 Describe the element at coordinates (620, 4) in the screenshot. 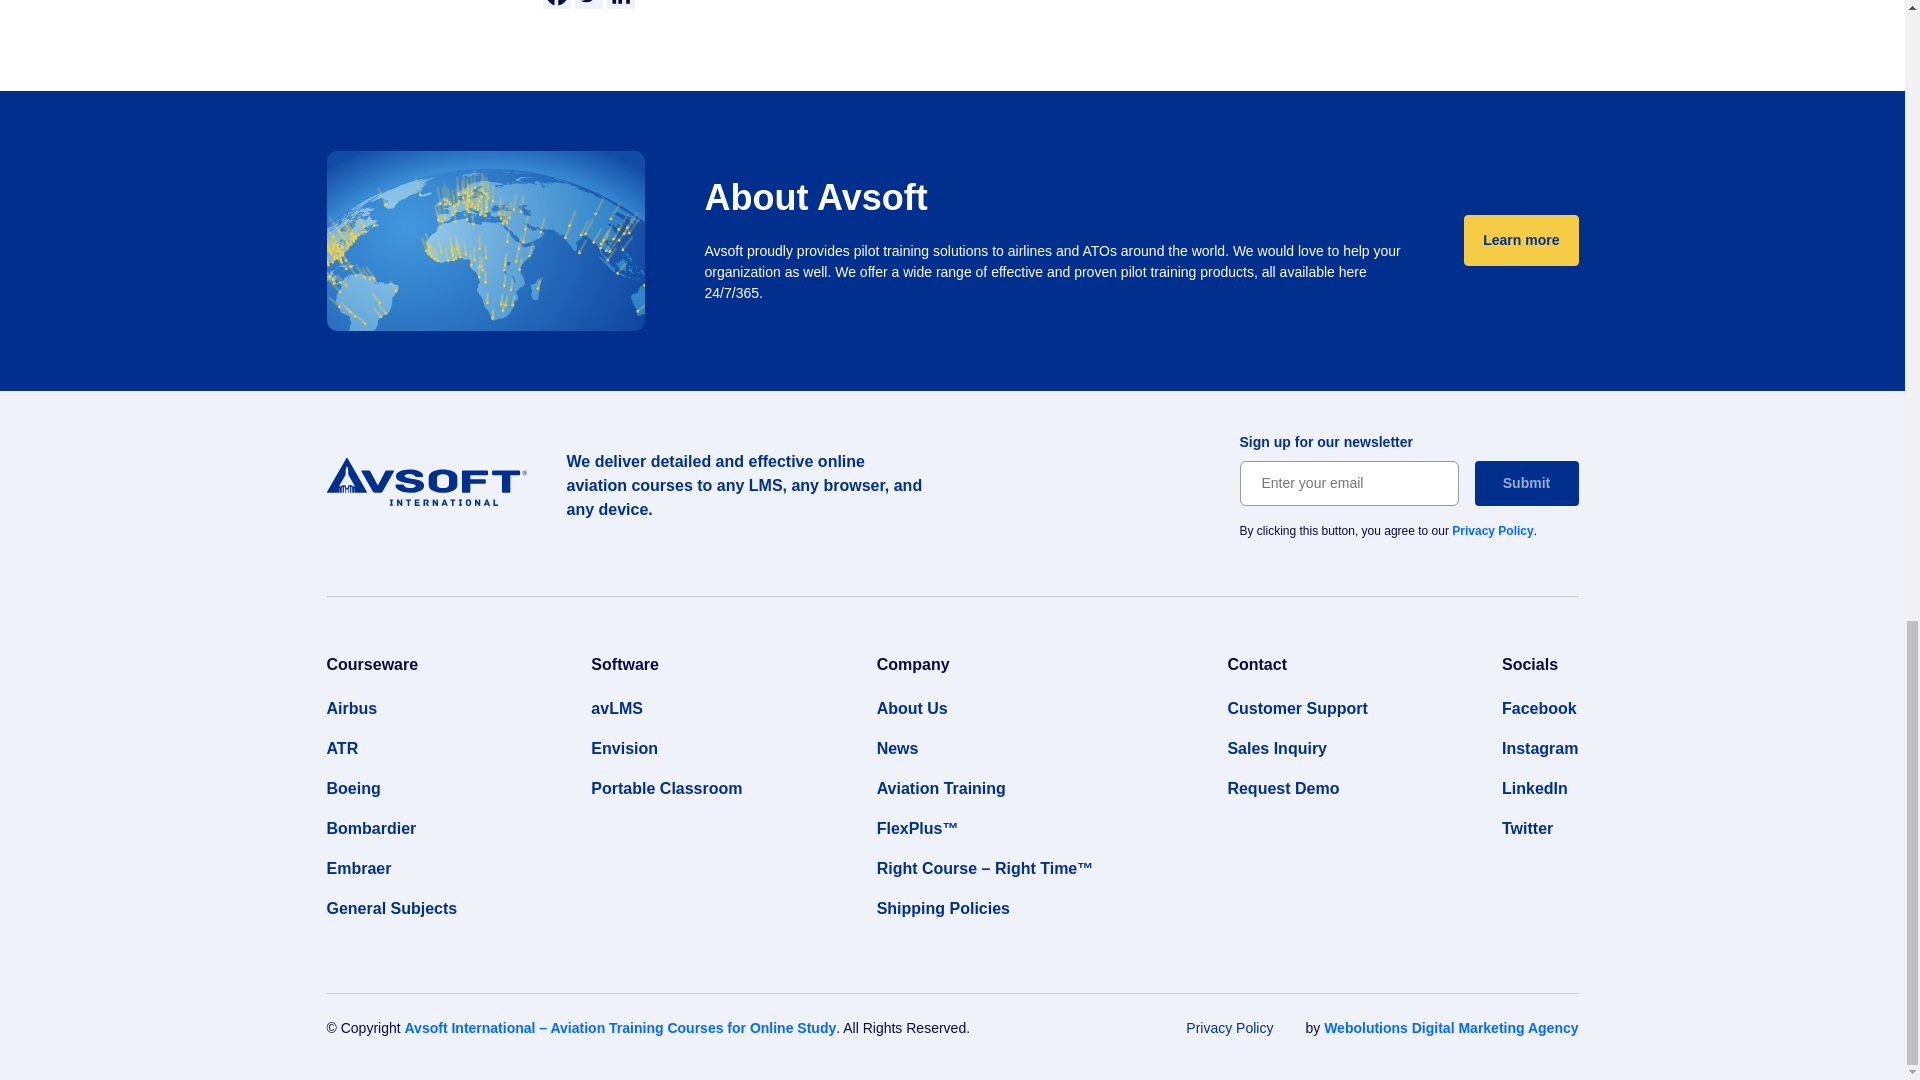

I see `Linkedin` at that location.